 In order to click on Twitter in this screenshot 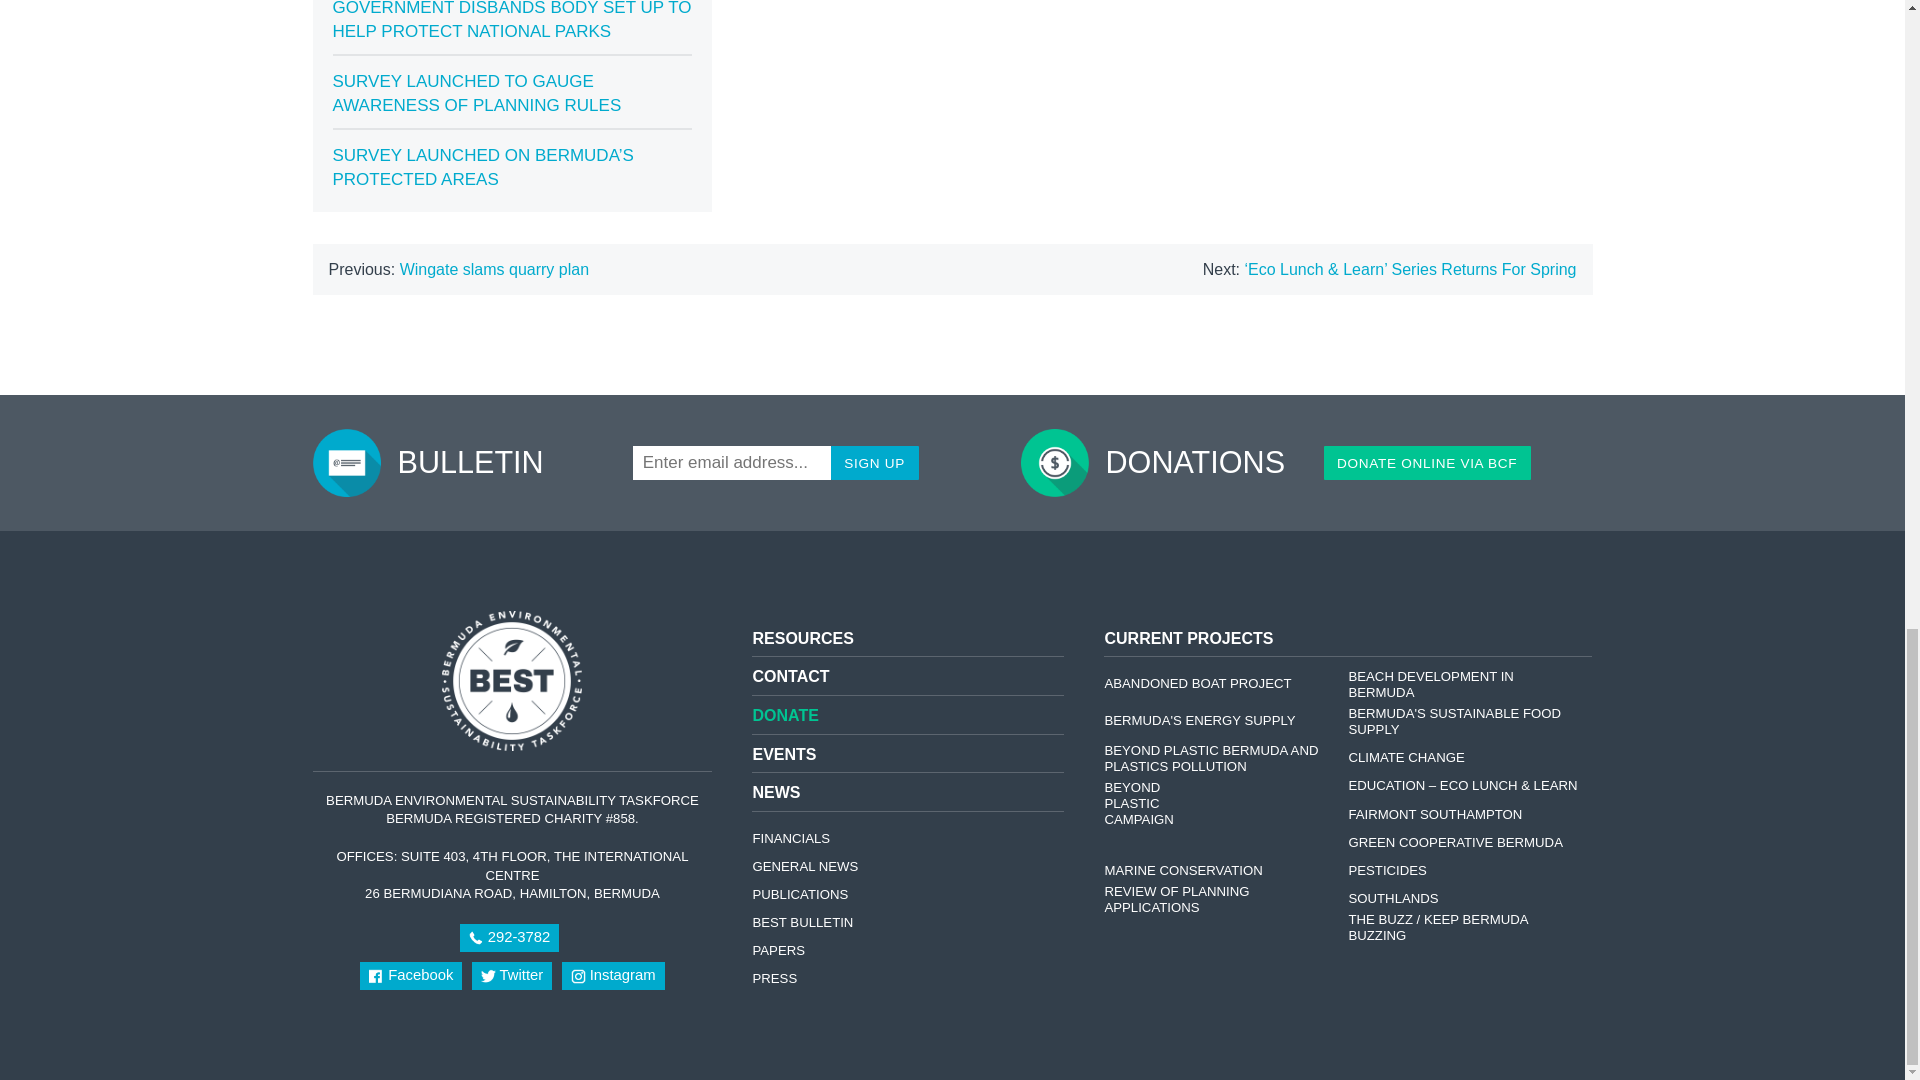, I will do `click(512, 976)`.